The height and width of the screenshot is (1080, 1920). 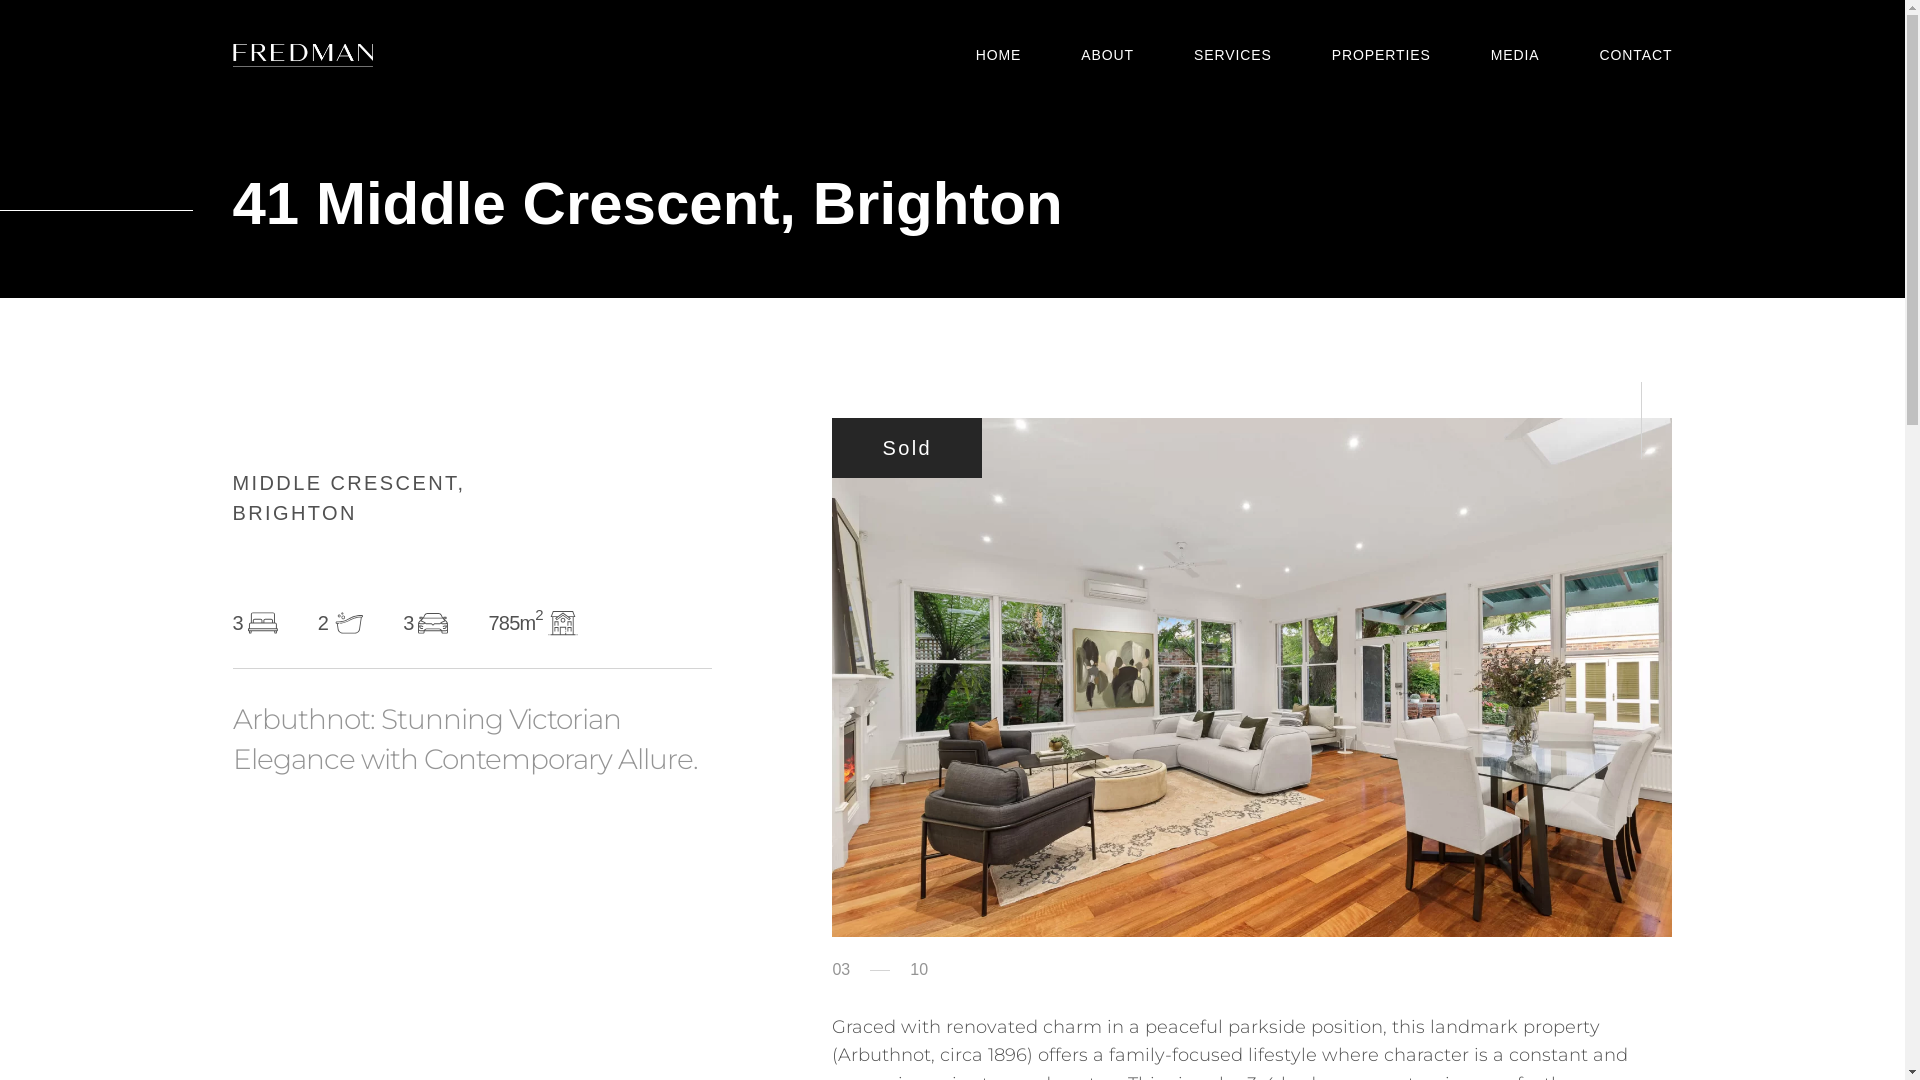 What do you see at coordinates (1252, 678) in the screenshot?
I see `41 Middle Crescent, Brighton` at bounding box center [1252, 678].